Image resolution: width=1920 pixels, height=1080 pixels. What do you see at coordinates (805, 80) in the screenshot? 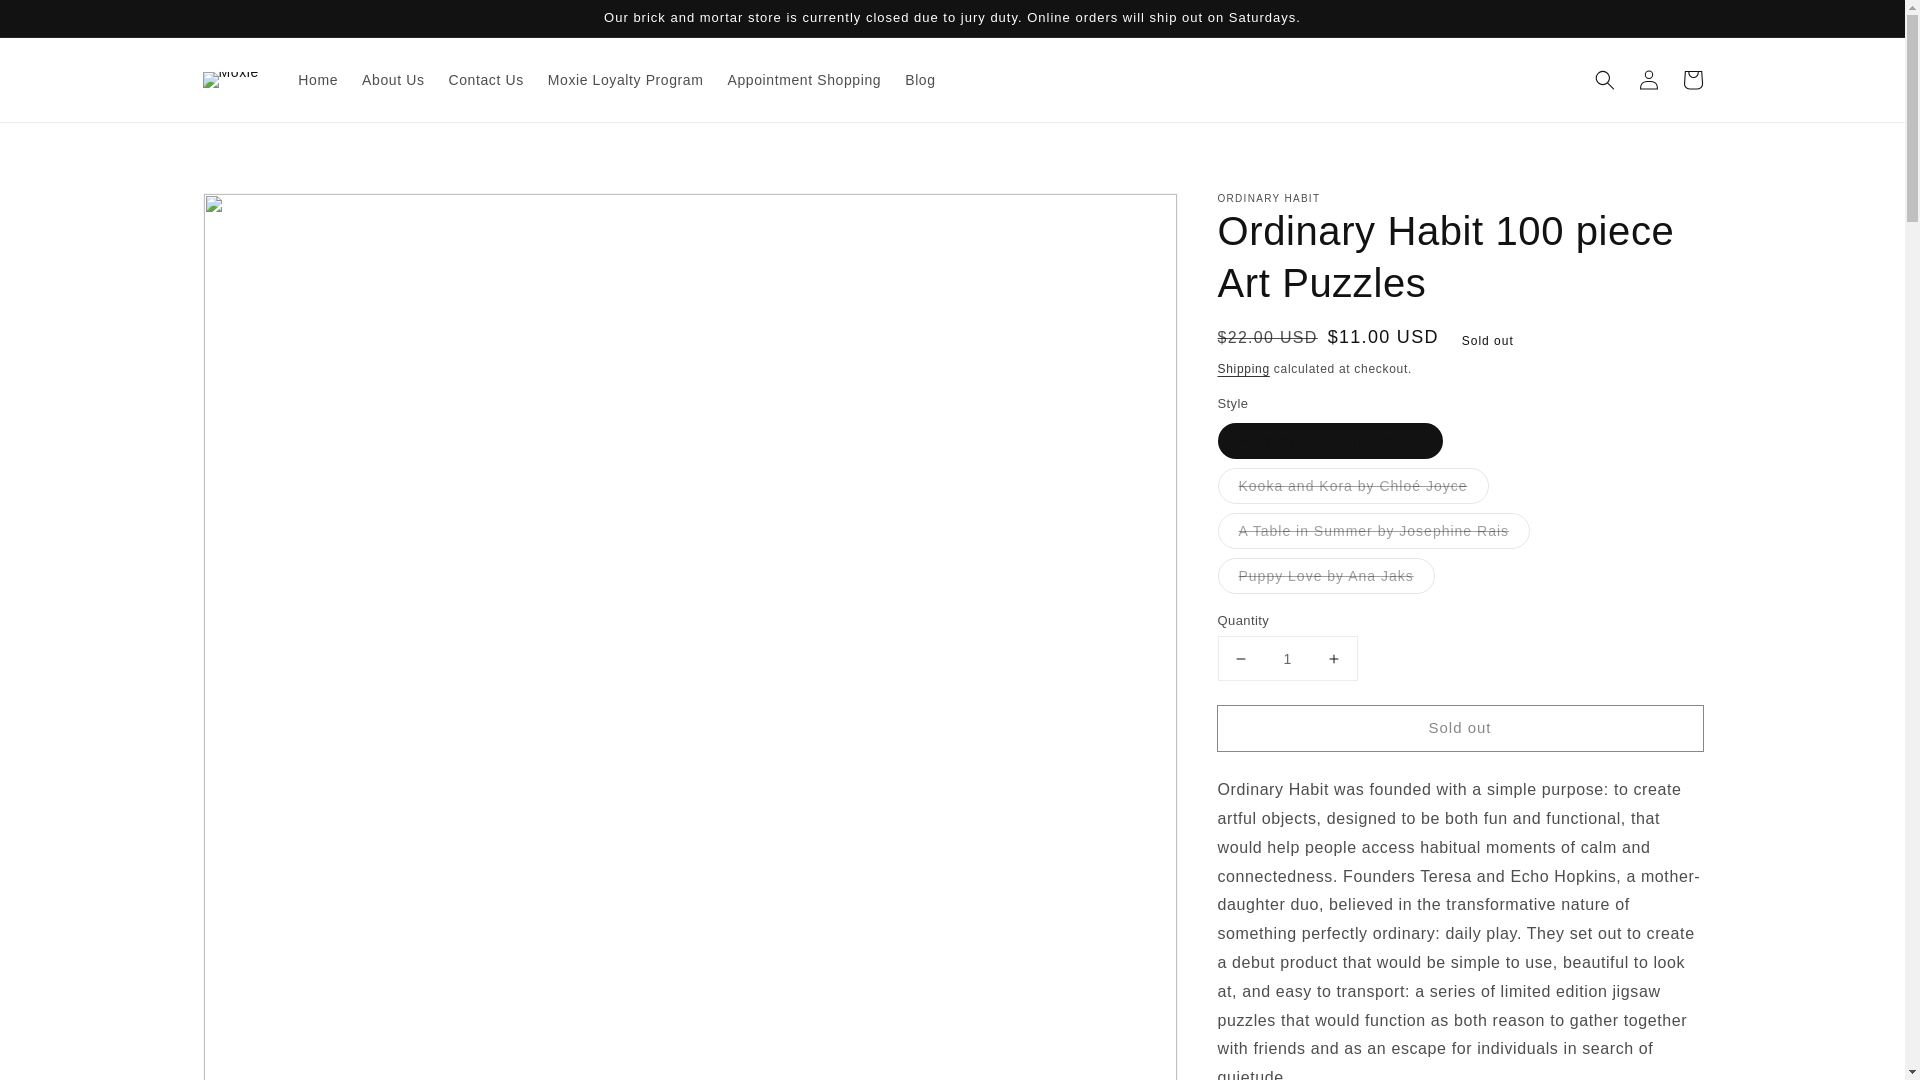
I see `Appointment Shopping` at bounding box center [805, 80].